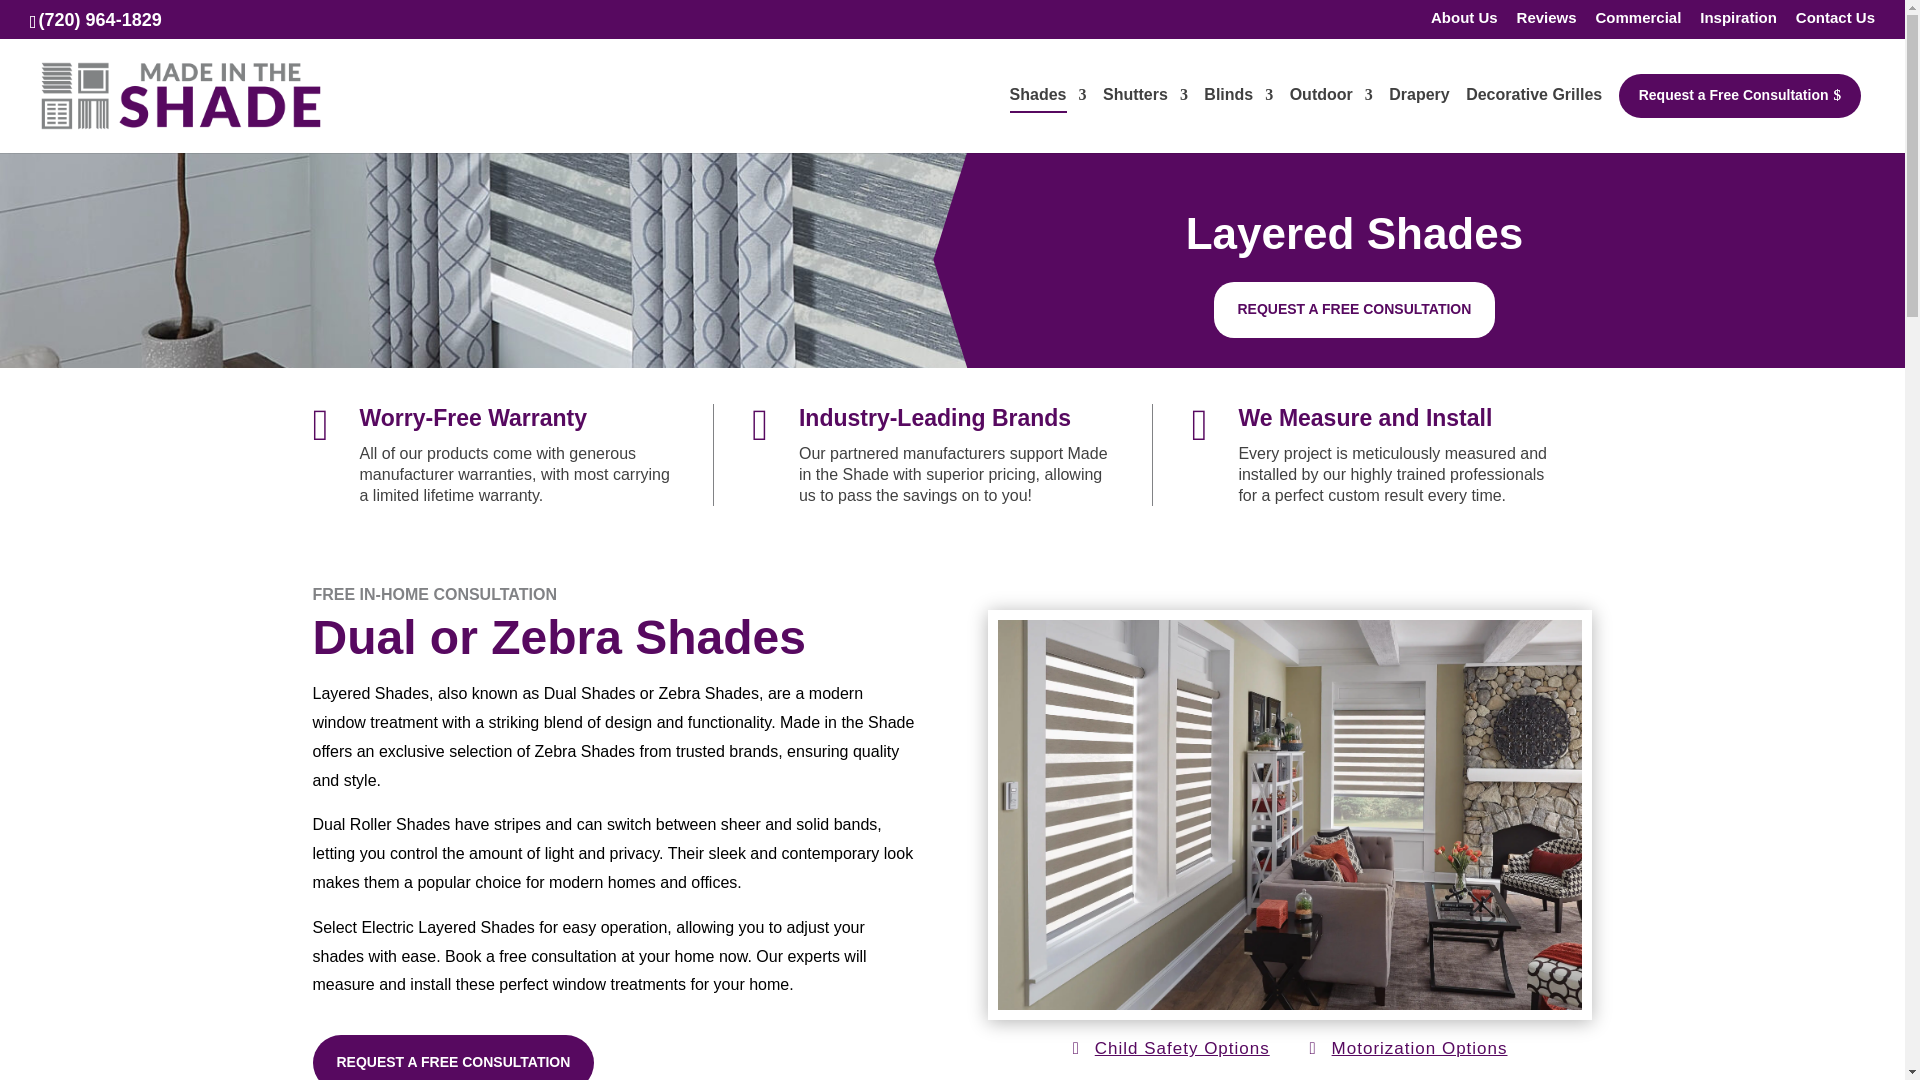  Describe the element at coordinates (1638, 22) in the screenshot. I see `Commercial Window Treatments` at that location.